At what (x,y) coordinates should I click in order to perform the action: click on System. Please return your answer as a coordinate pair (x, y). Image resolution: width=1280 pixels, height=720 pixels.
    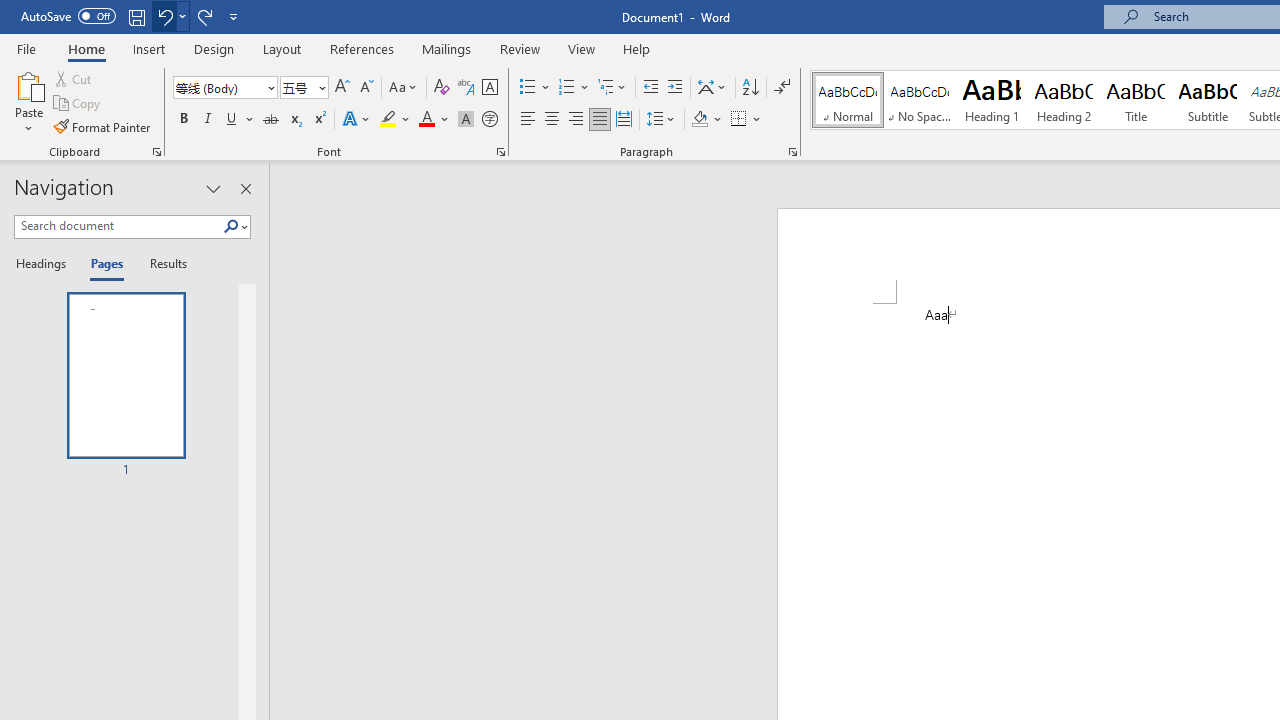
    Looking at the image, I should click on (10, 11).